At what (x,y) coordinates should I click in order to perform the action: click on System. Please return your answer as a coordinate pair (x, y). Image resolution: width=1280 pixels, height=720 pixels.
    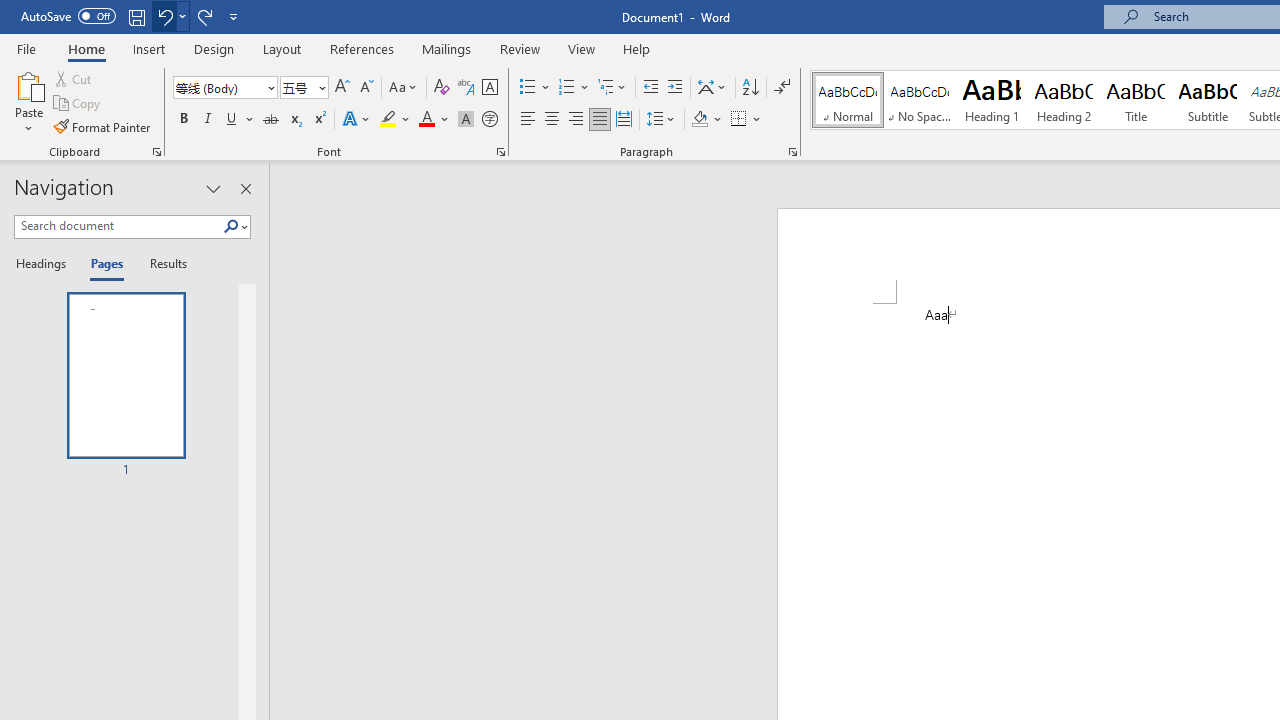
    Looking at the image, I should click on (10, 11).